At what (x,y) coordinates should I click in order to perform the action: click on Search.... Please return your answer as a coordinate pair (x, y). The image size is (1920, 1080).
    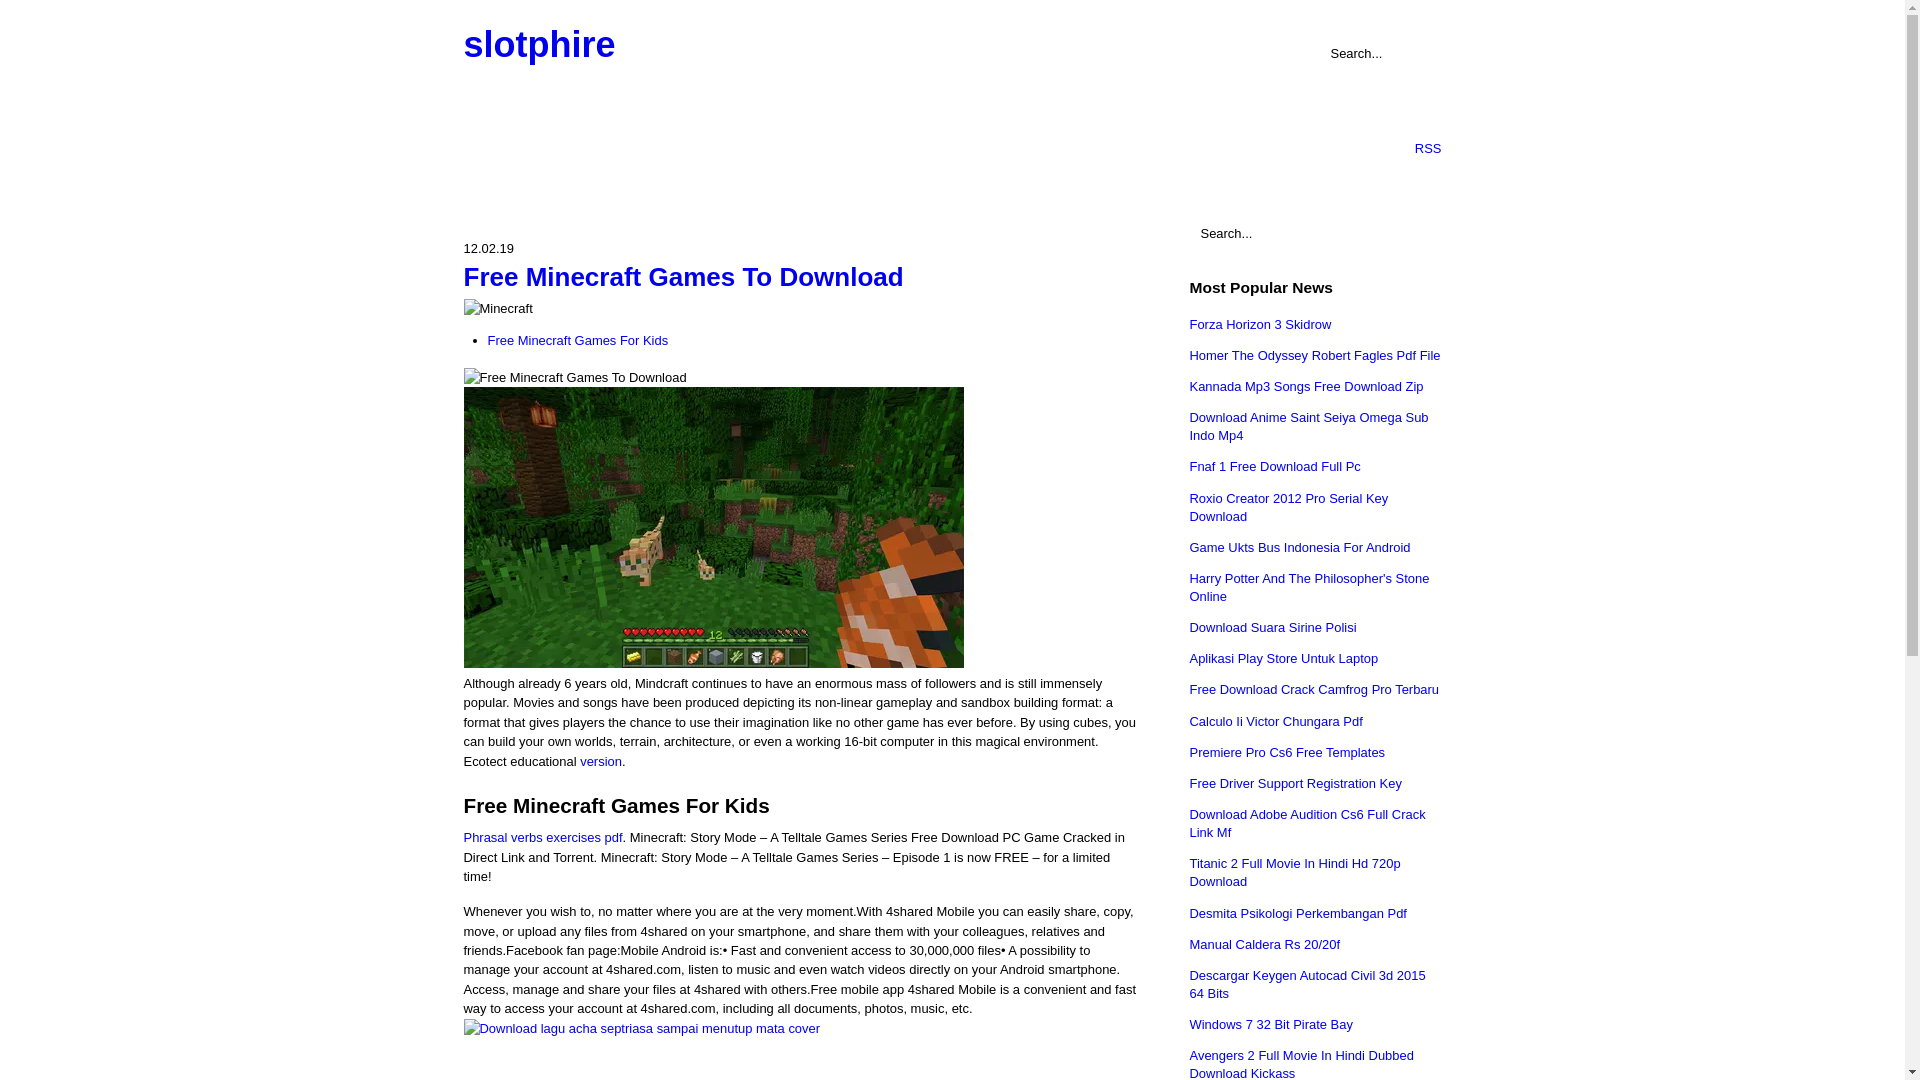
    Looking at the image, I should click on (1314, 234).